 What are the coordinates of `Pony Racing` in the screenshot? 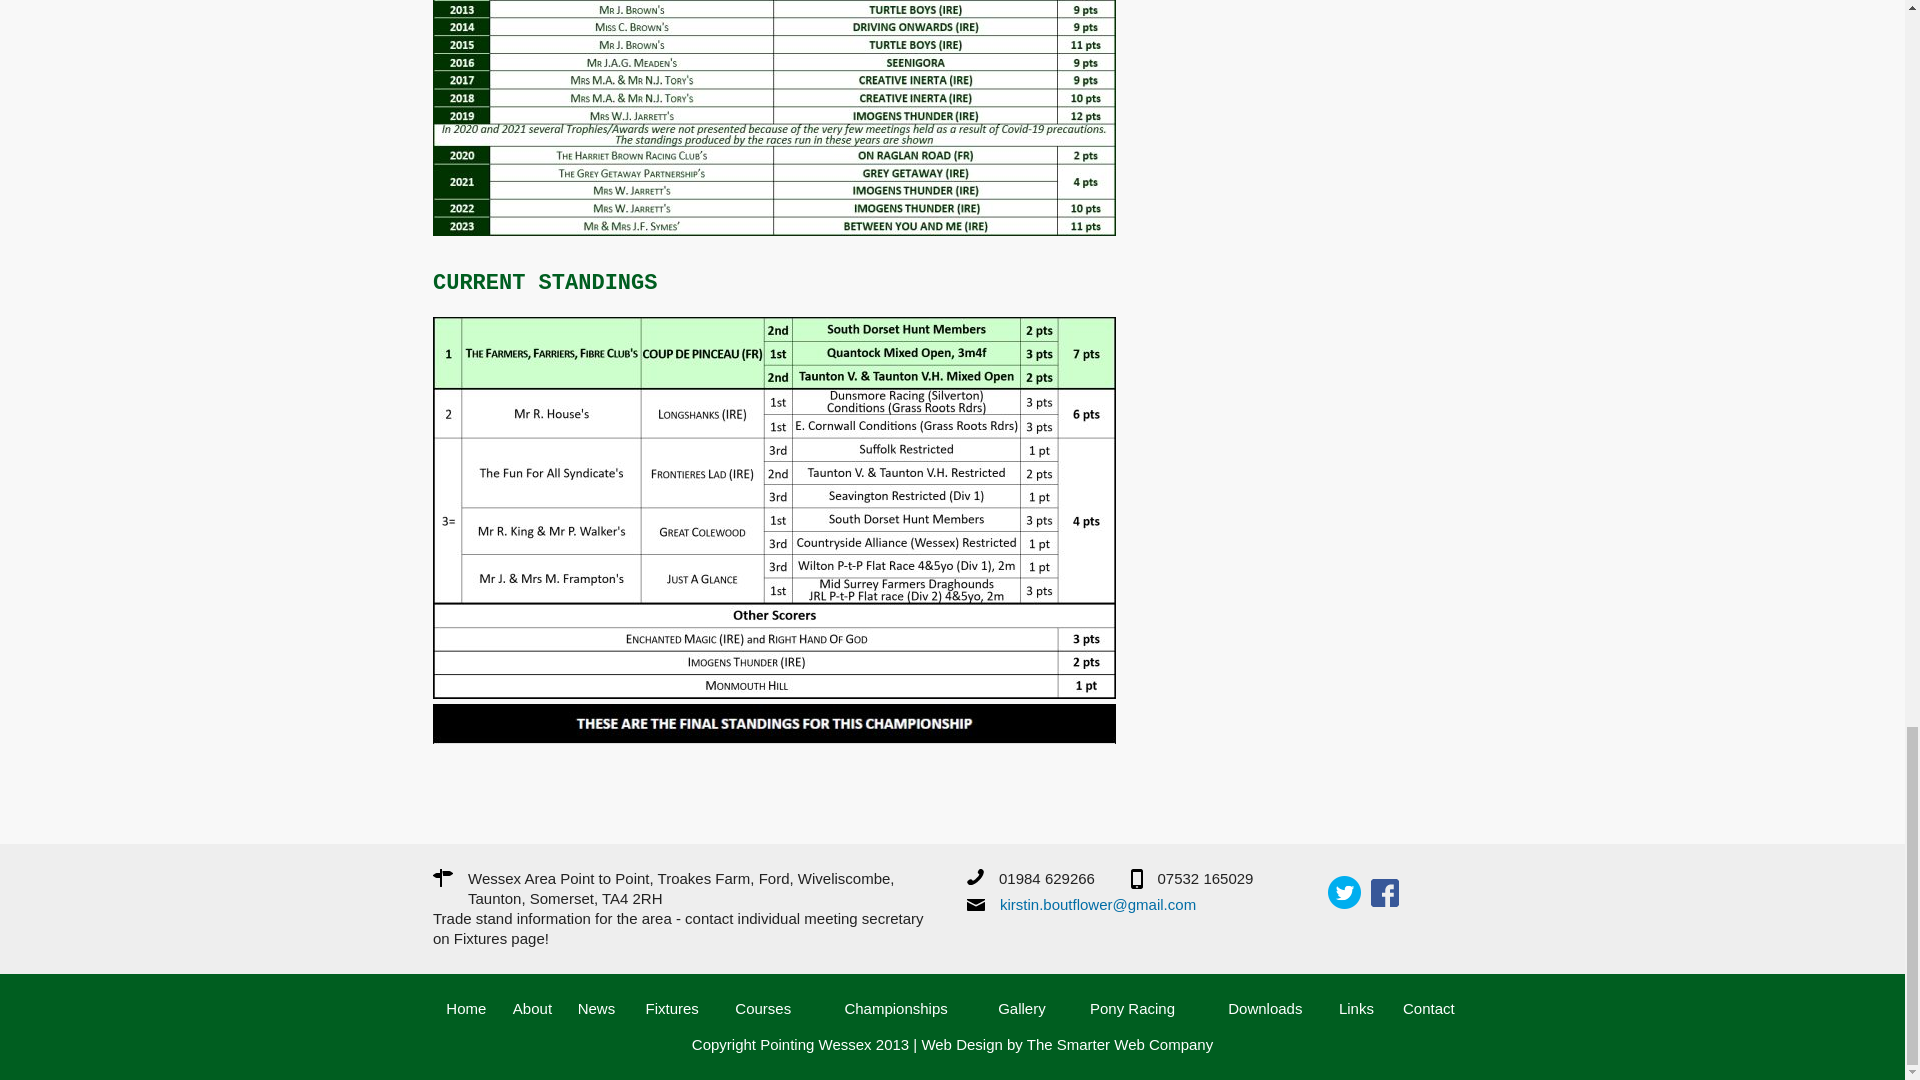 It's located at (1132, 1008).